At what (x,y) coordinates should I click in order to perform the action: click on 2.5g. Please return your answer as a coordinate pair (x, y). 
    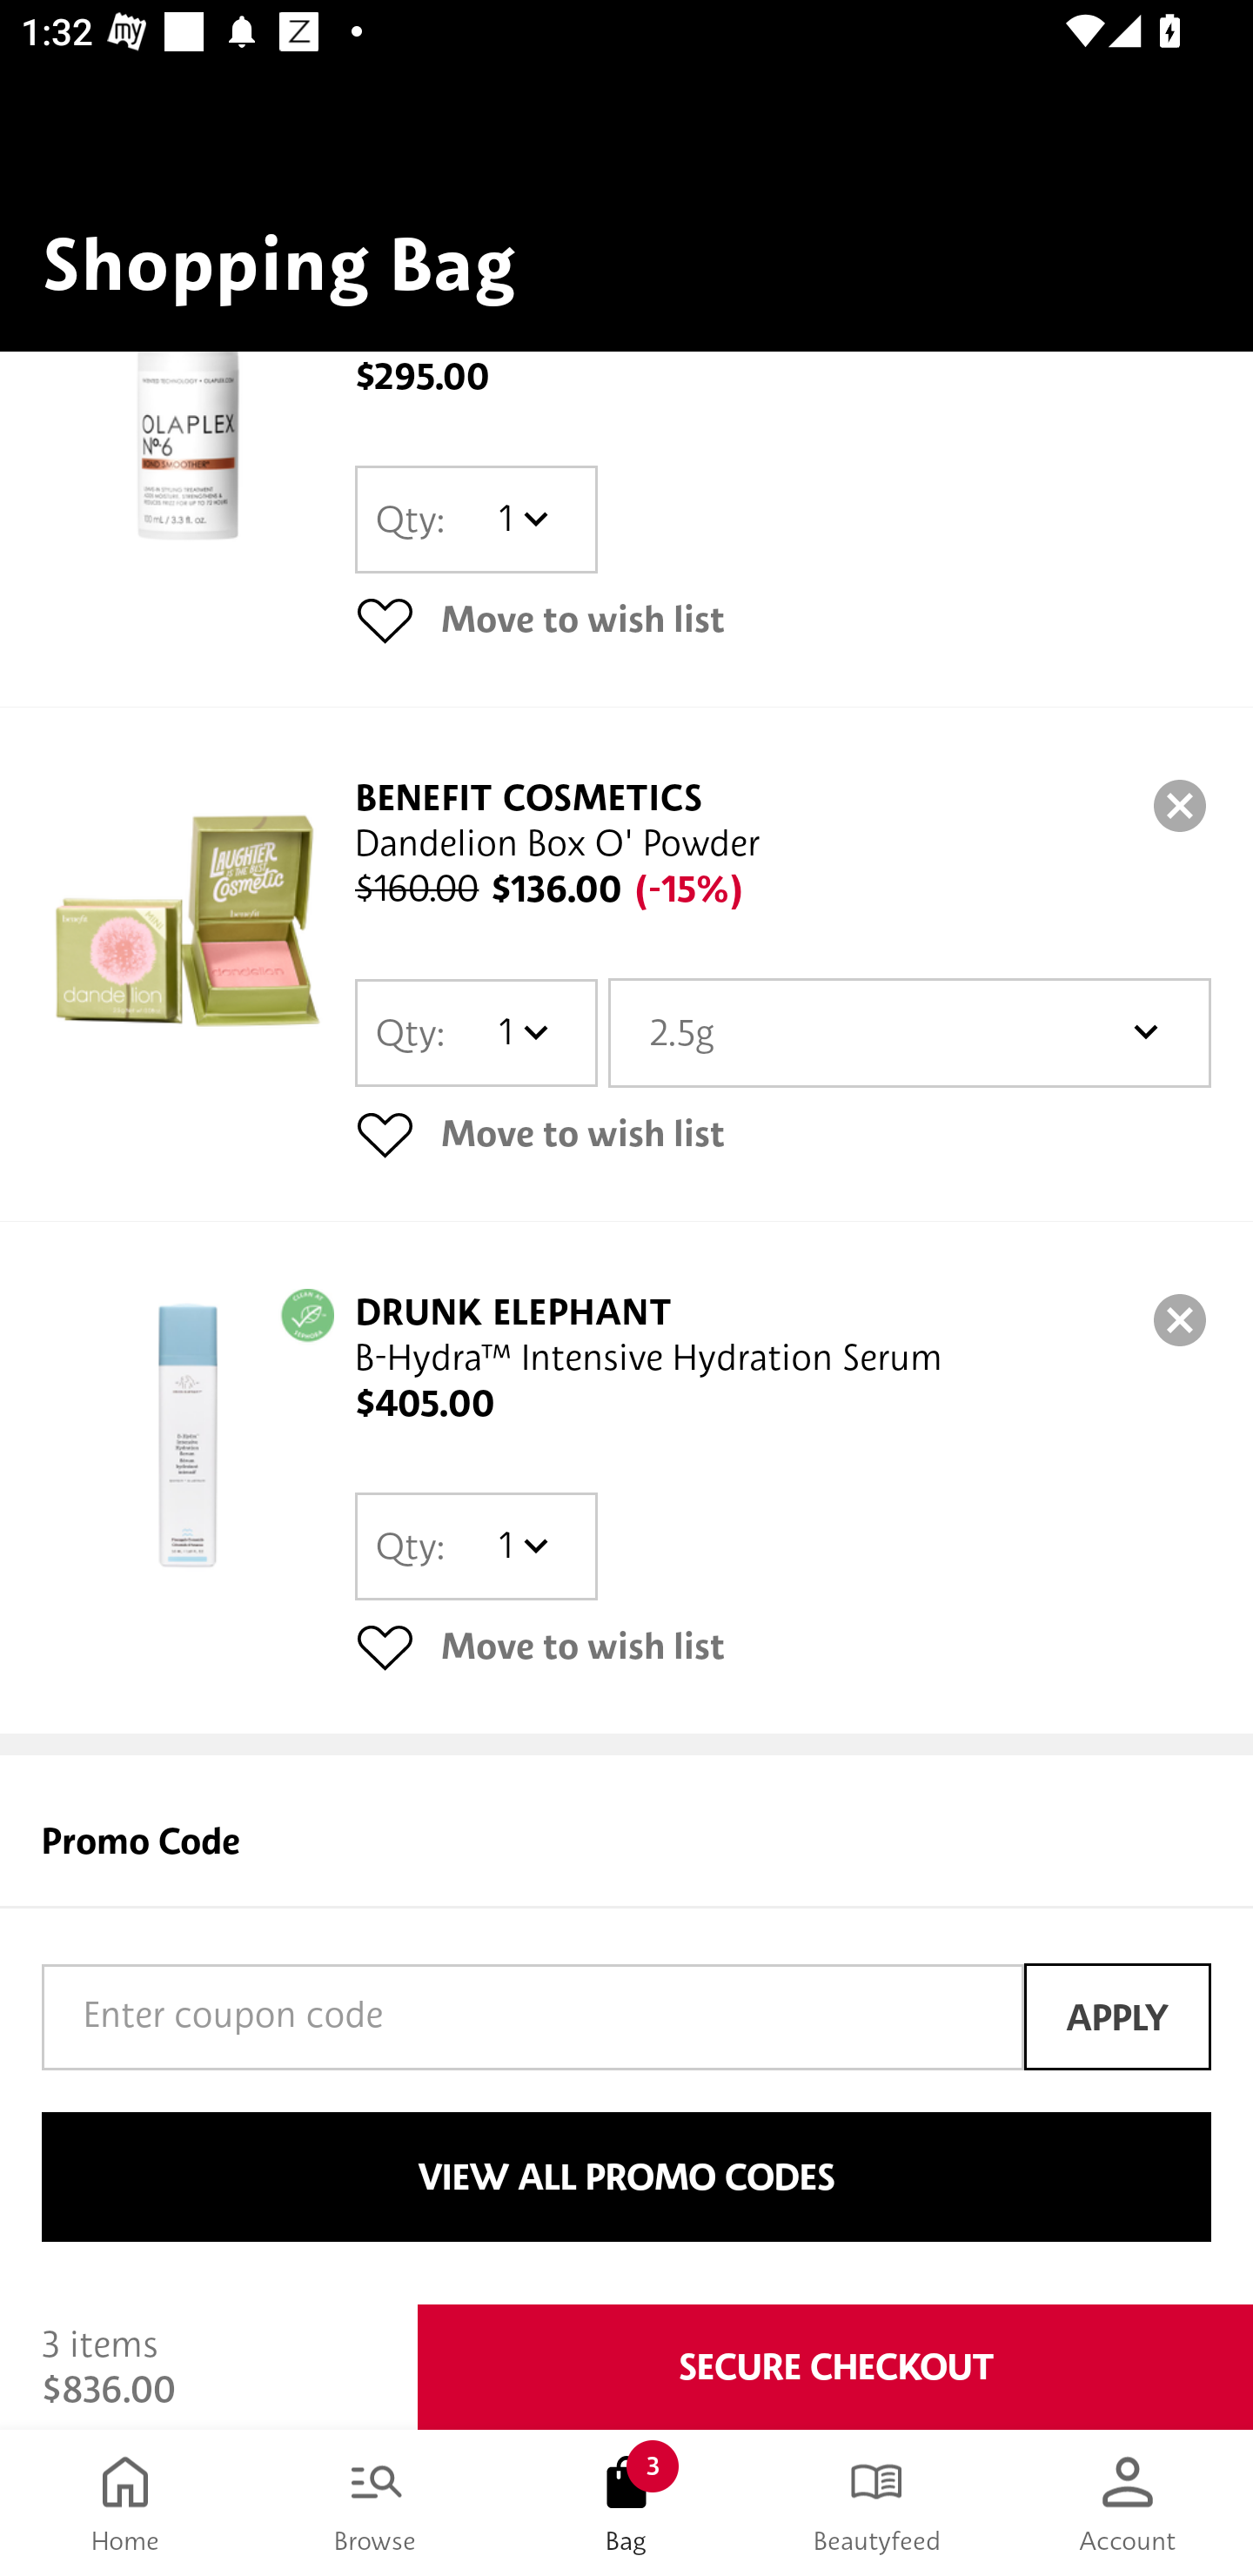
    Looking at the image, I should click on (909, 1032).